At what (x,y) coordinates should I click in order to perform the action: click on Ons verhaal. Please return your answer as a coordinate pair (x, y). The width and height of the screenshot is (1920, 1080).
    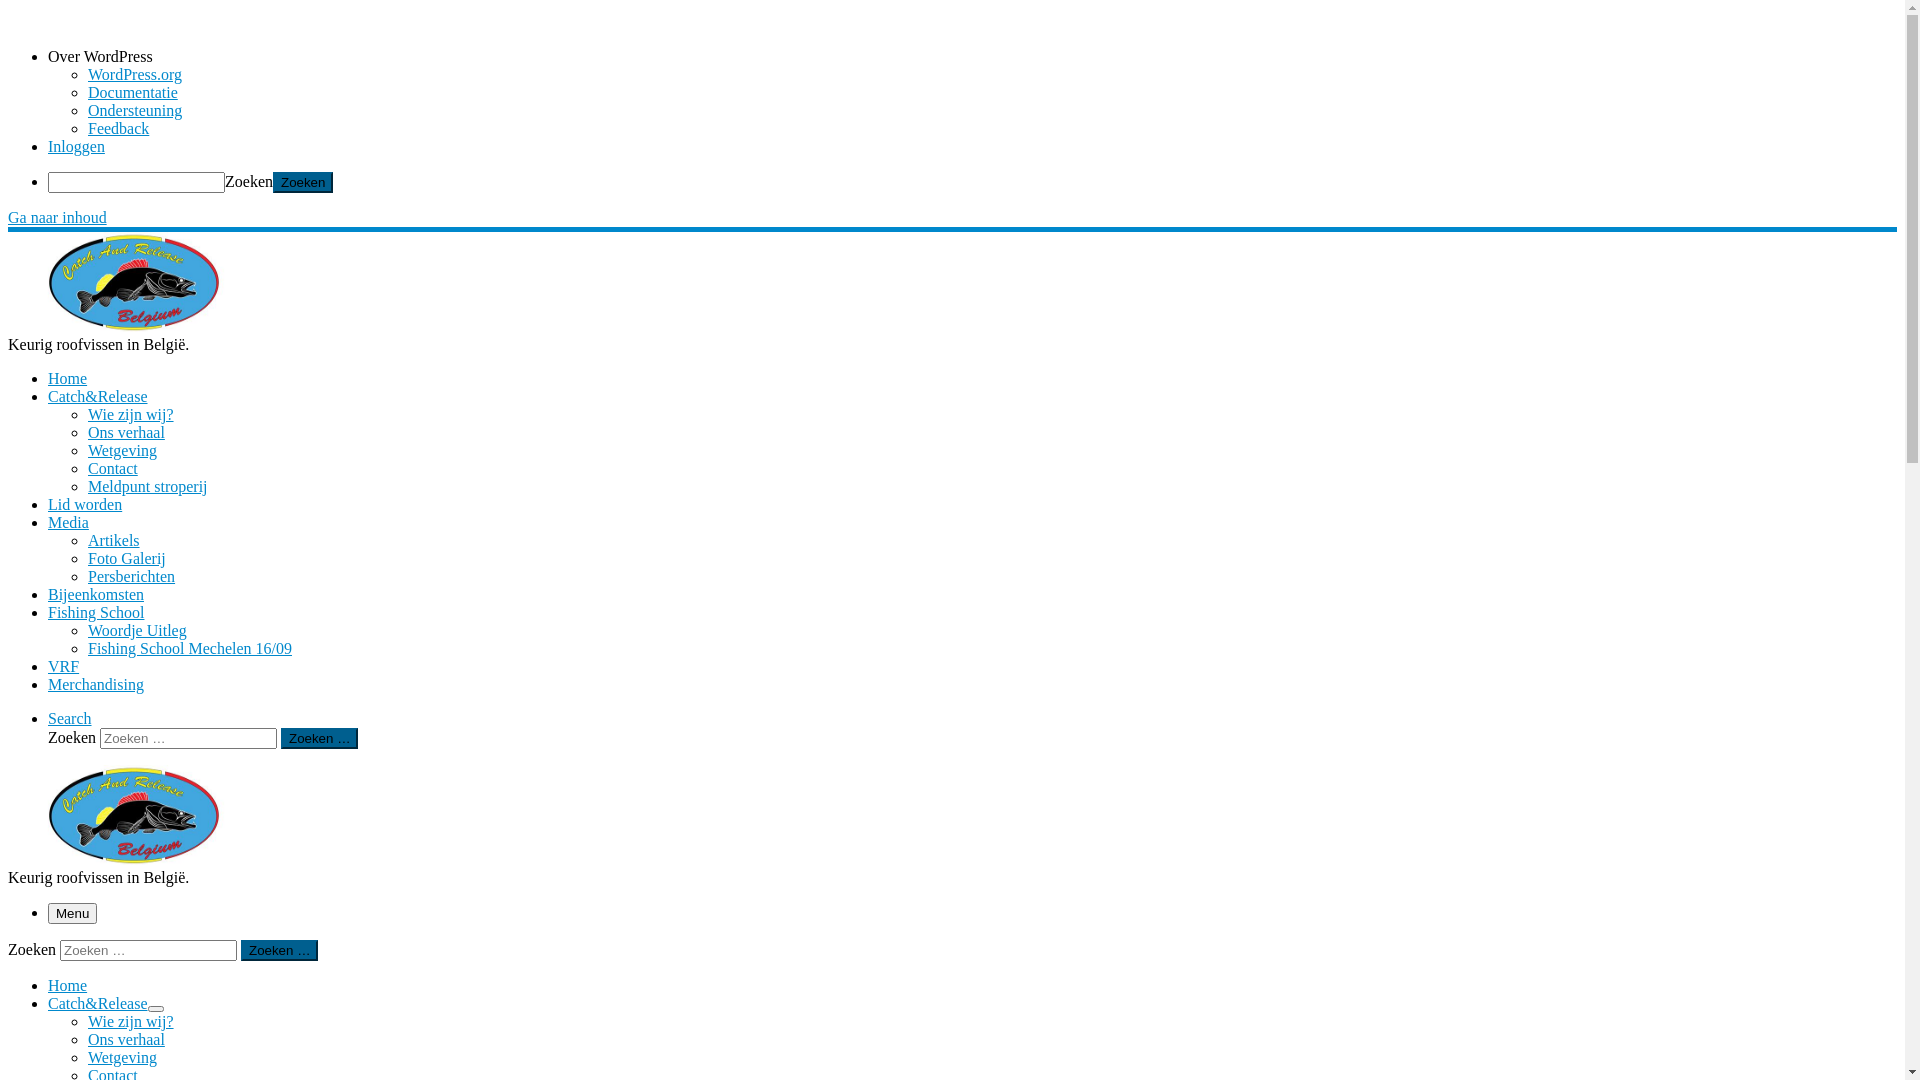
    Looking at the image, I should click on (126, 432).